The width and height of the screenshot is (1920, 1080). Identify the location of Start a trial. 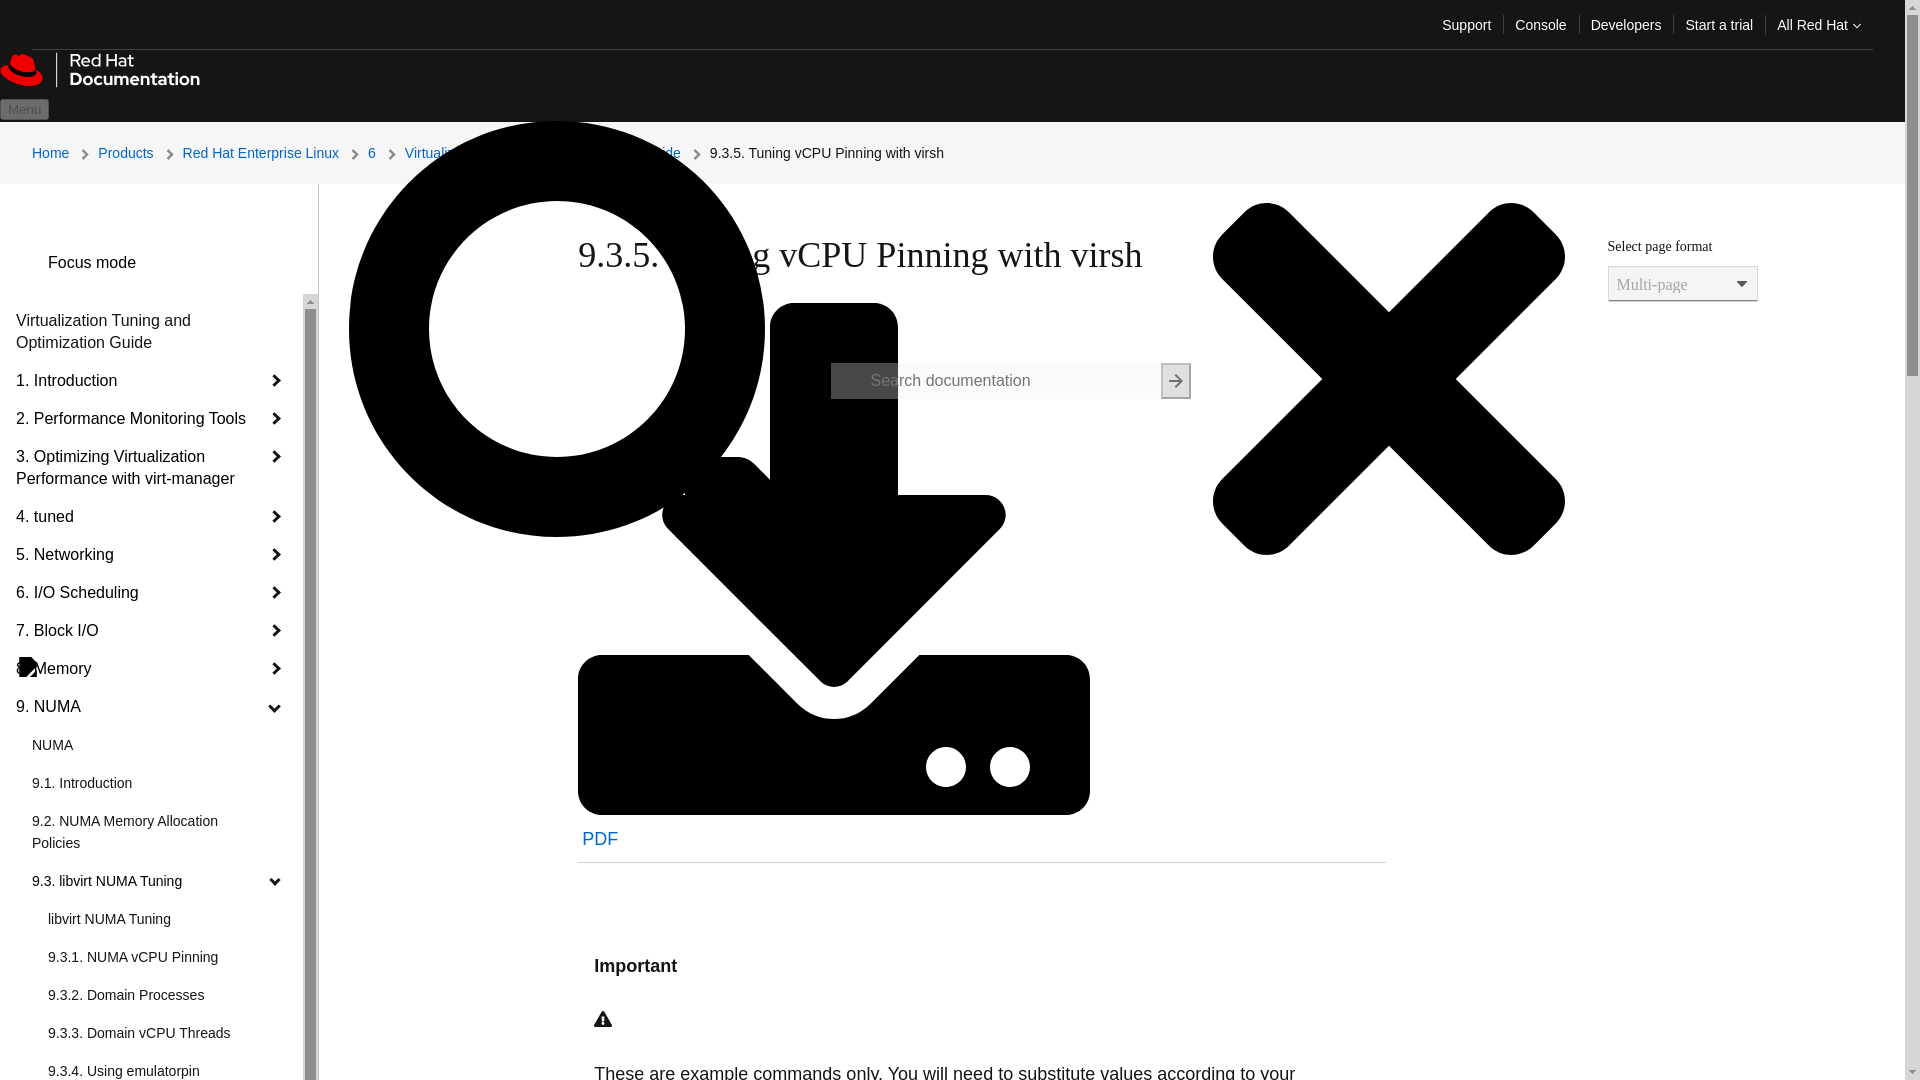
(1718, 24).